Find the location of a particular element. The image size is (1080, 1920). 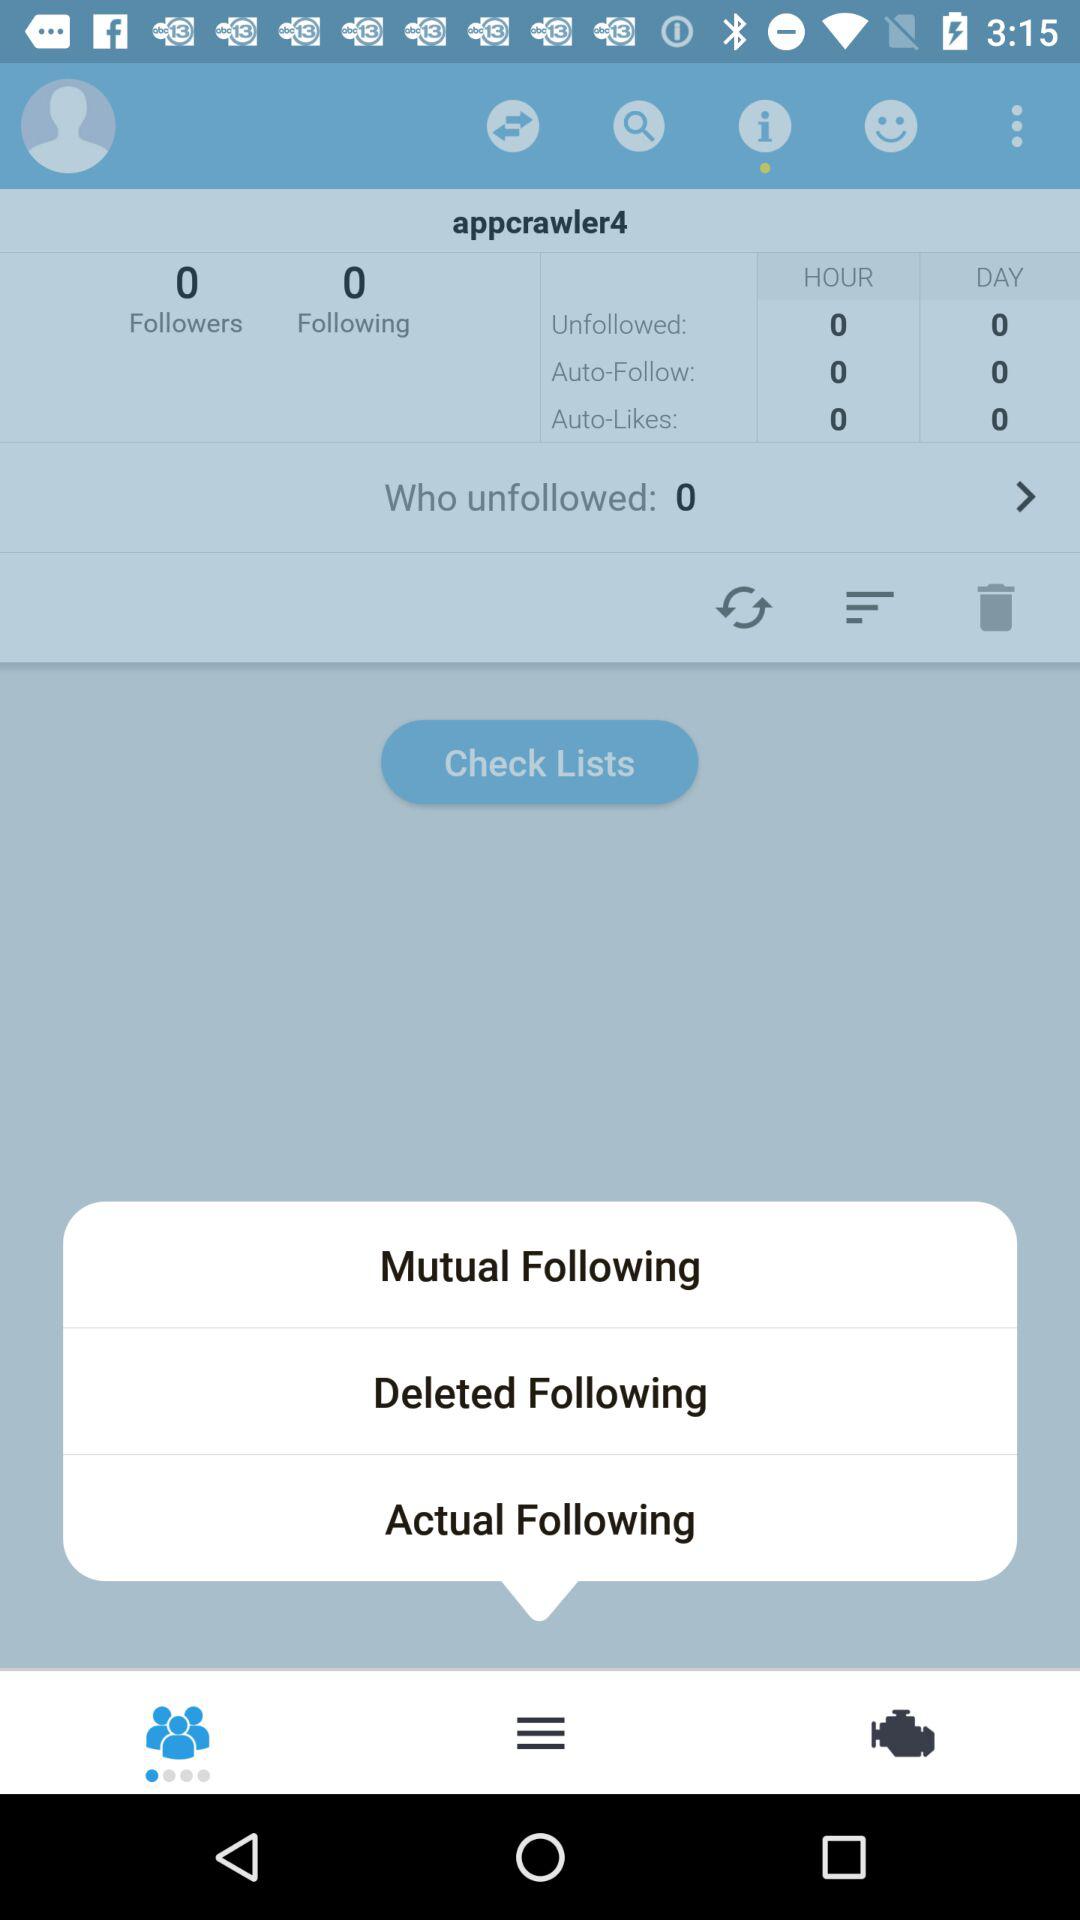

refresh the app is located at coordinates (513, 126).